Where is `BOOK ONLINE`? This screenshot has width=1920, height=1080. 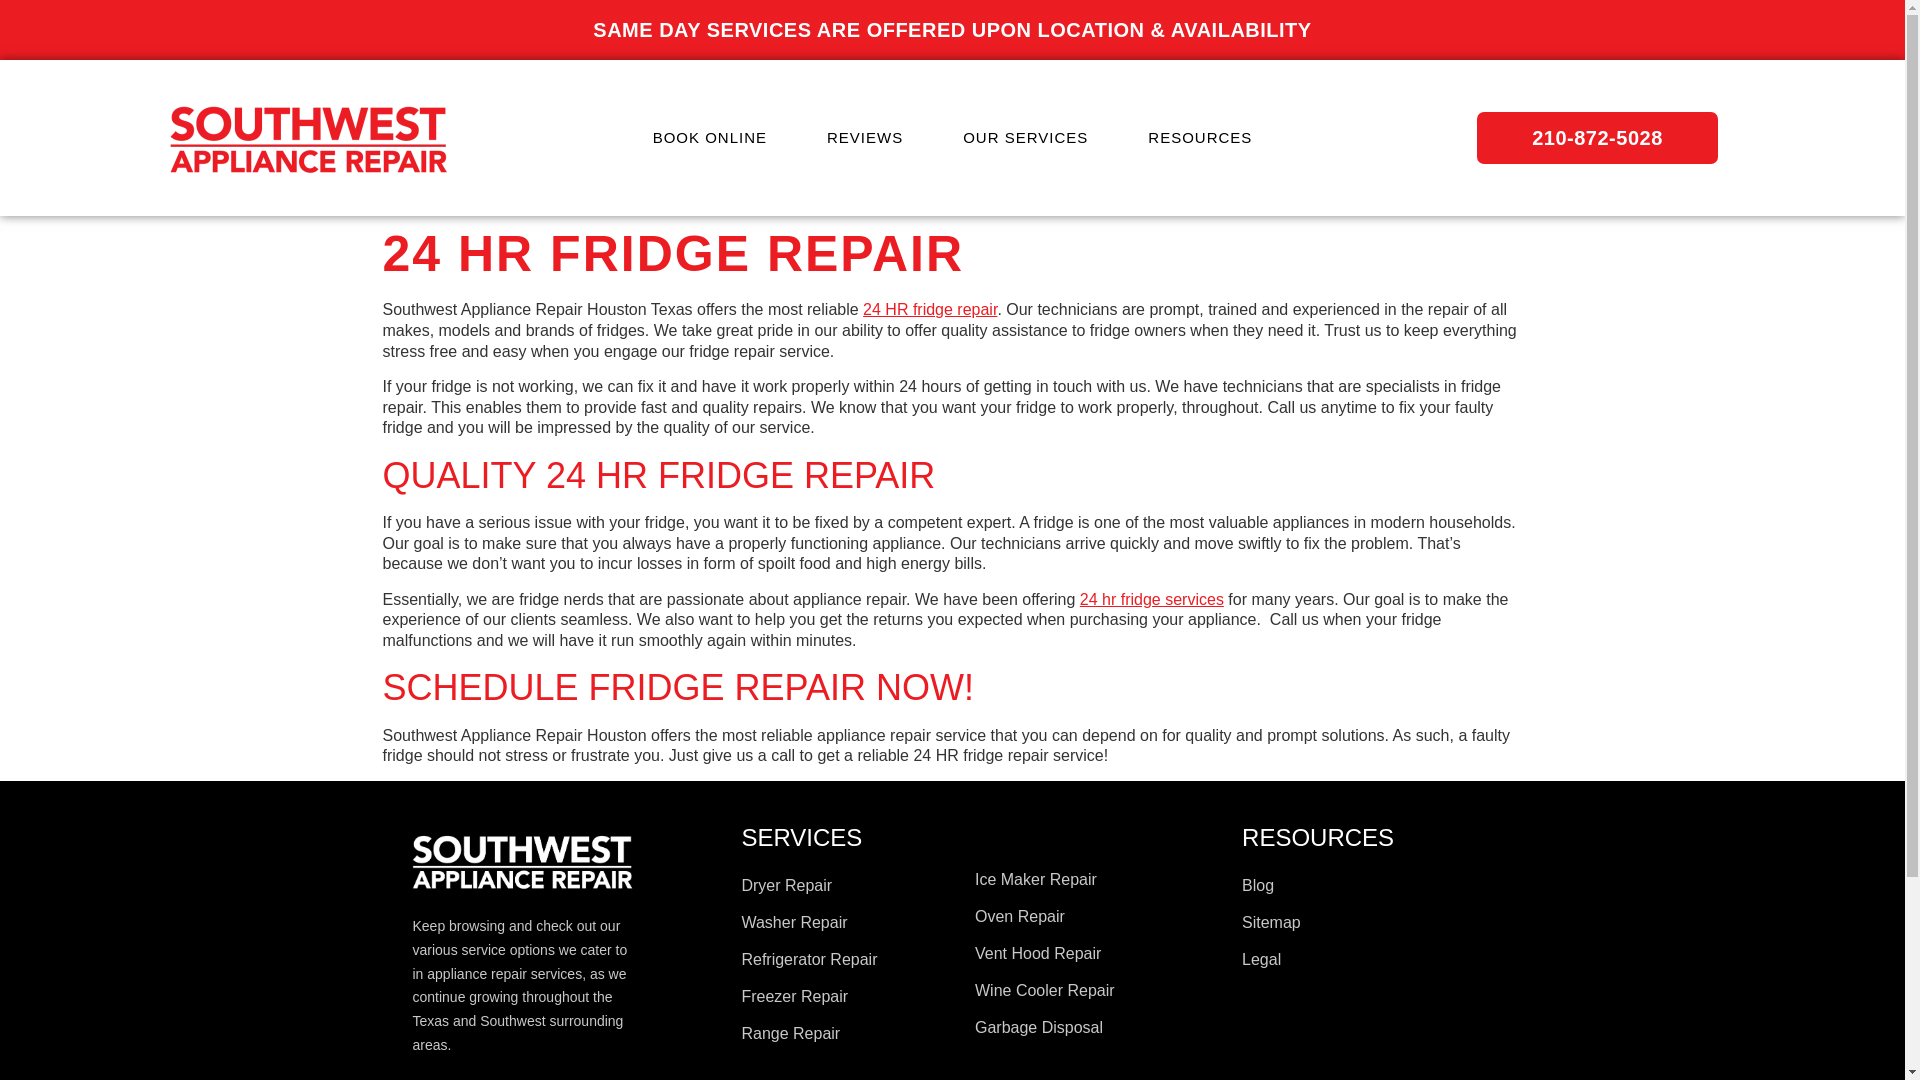 BOOK ONLINE is located at coordinates (709, 137).